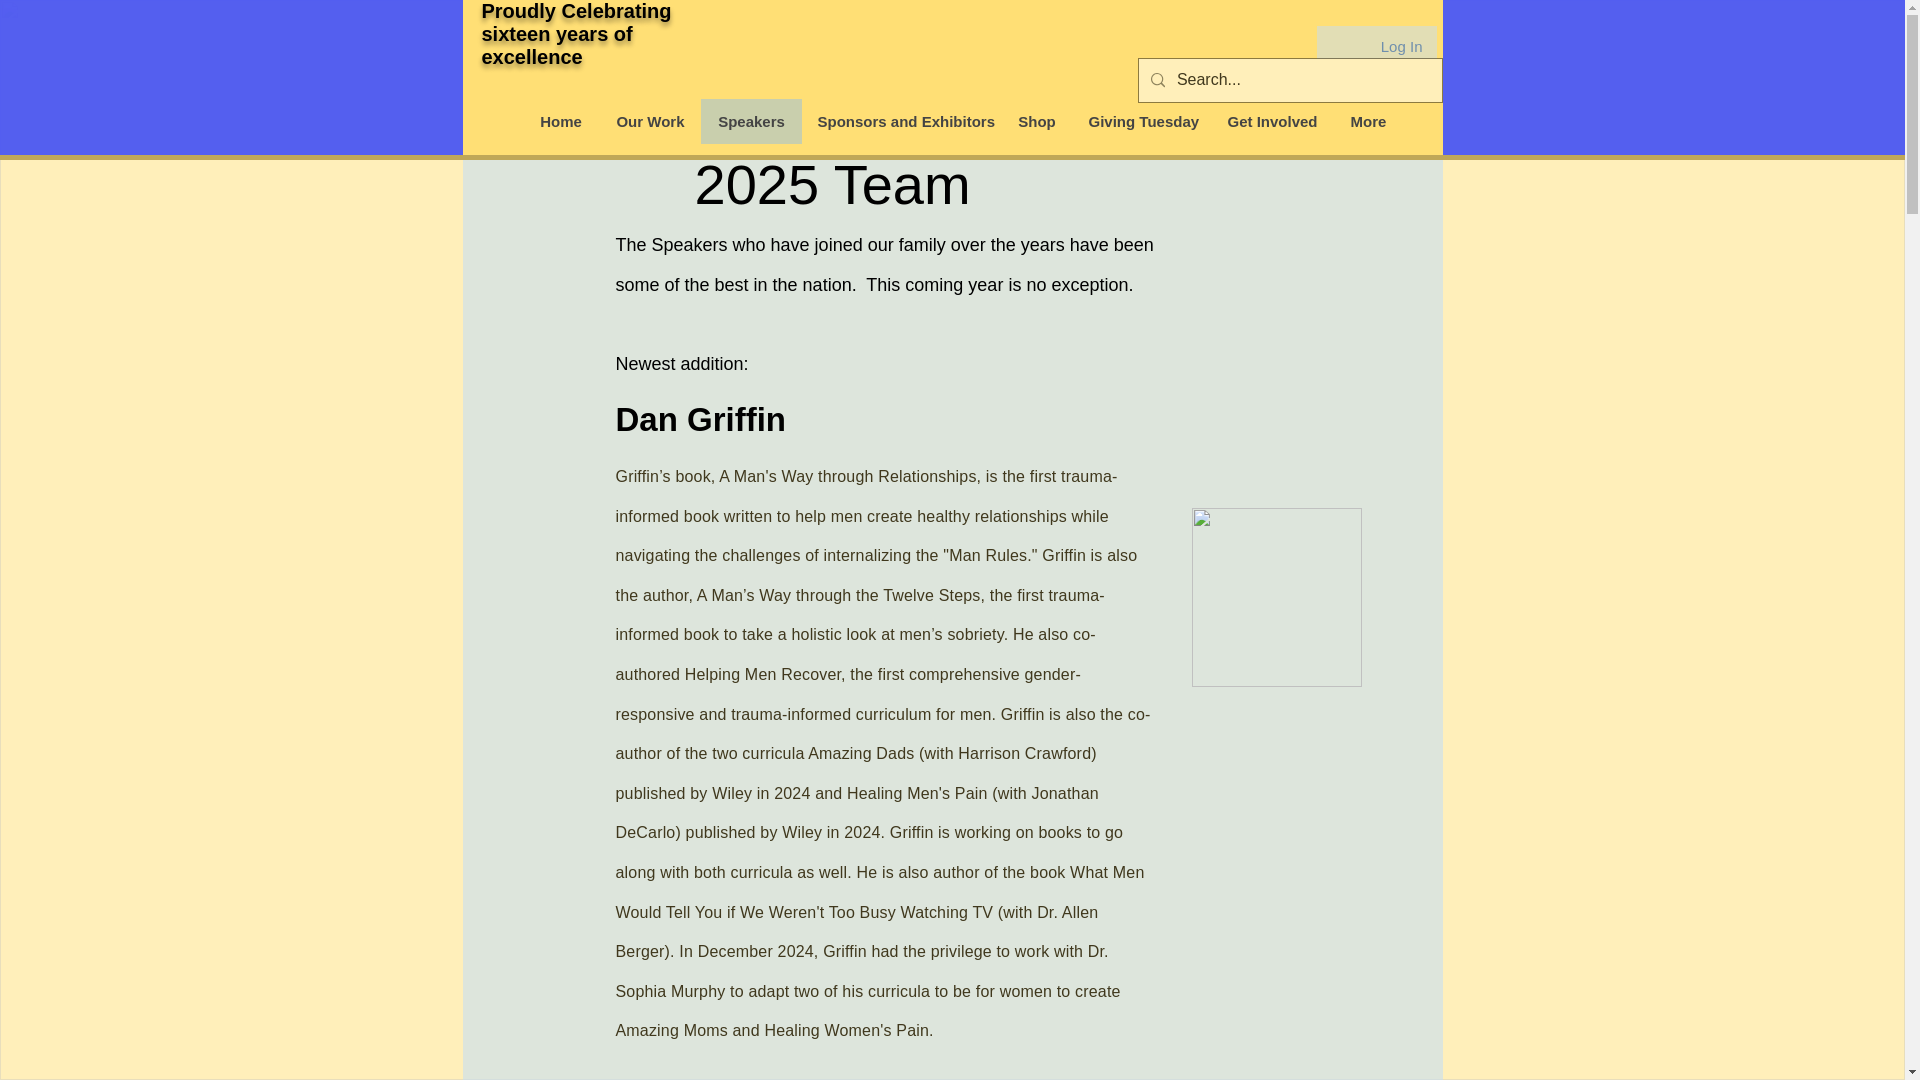  Describe the element at coordinates (901, 121) in the screenshot. I see `Sponsors and Exhibitors` at that location.